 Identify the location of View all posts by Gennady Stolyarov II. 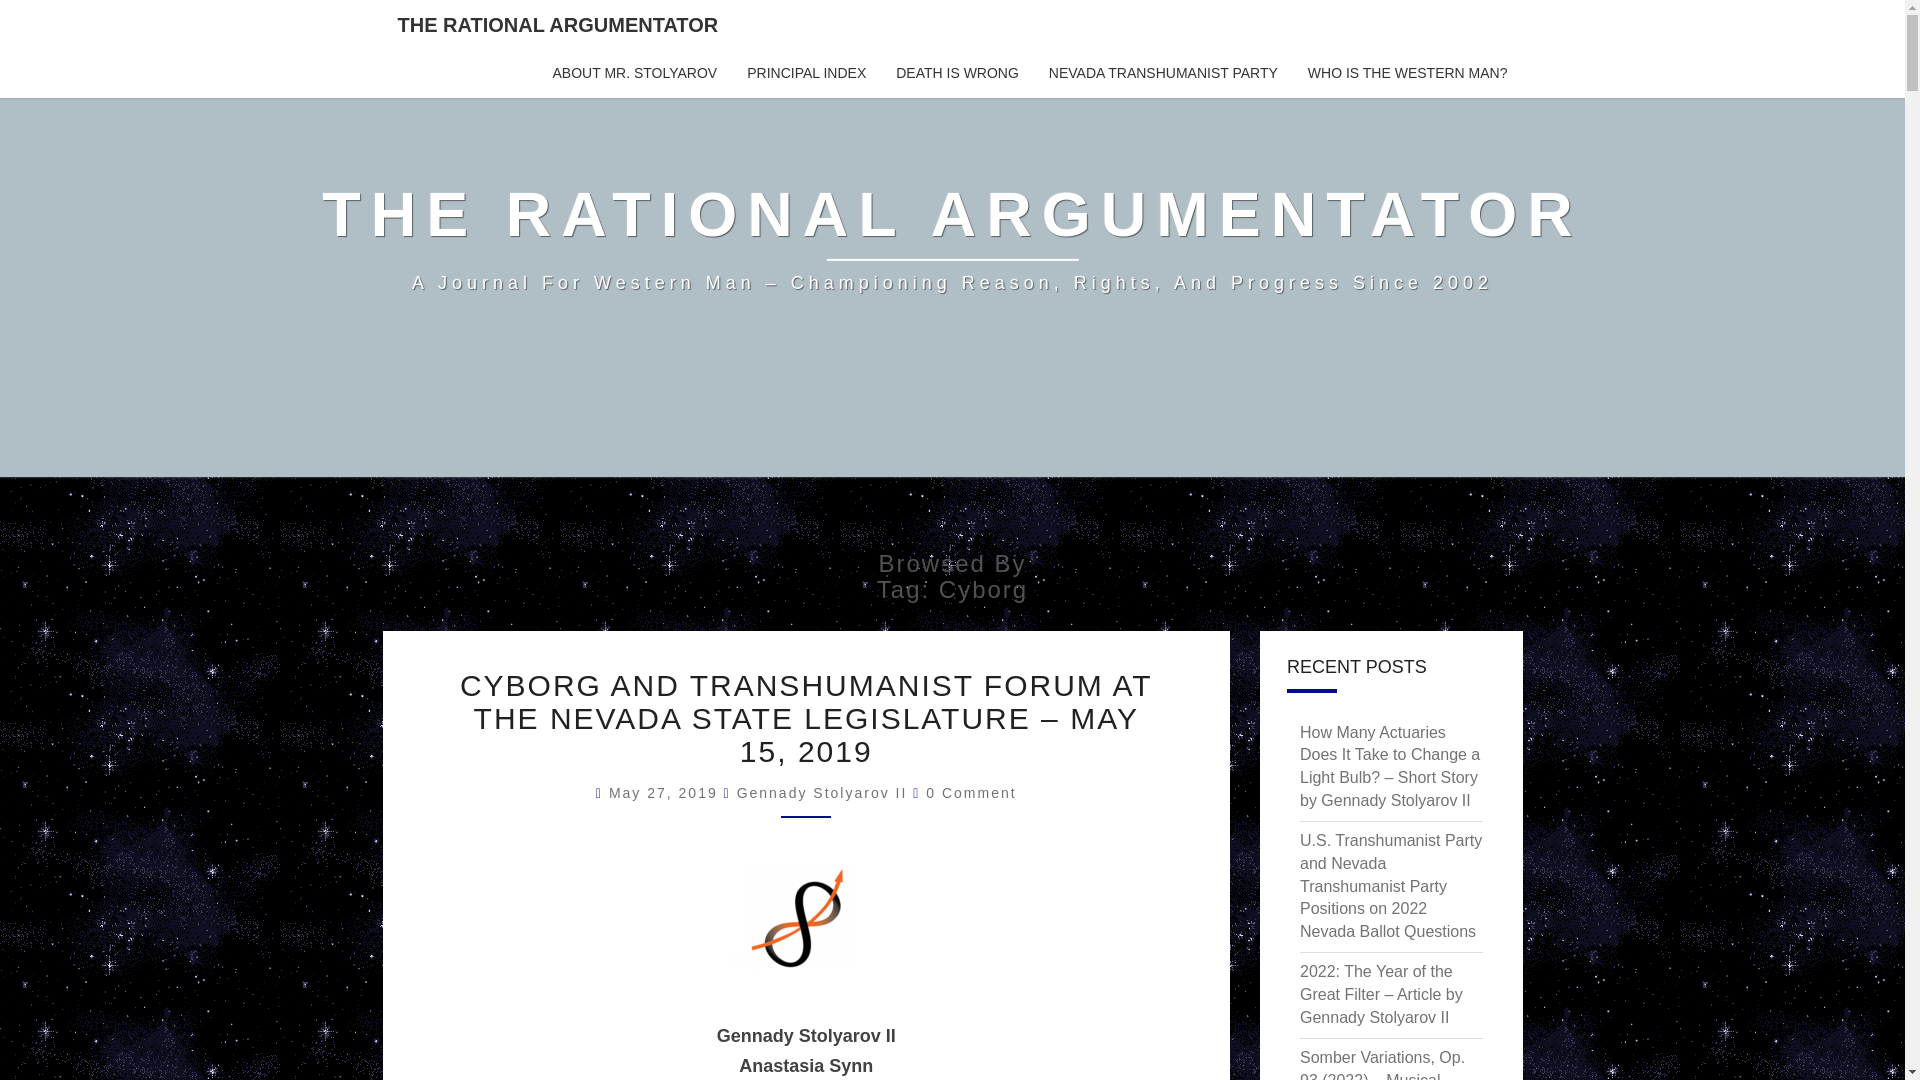
(822, 793).